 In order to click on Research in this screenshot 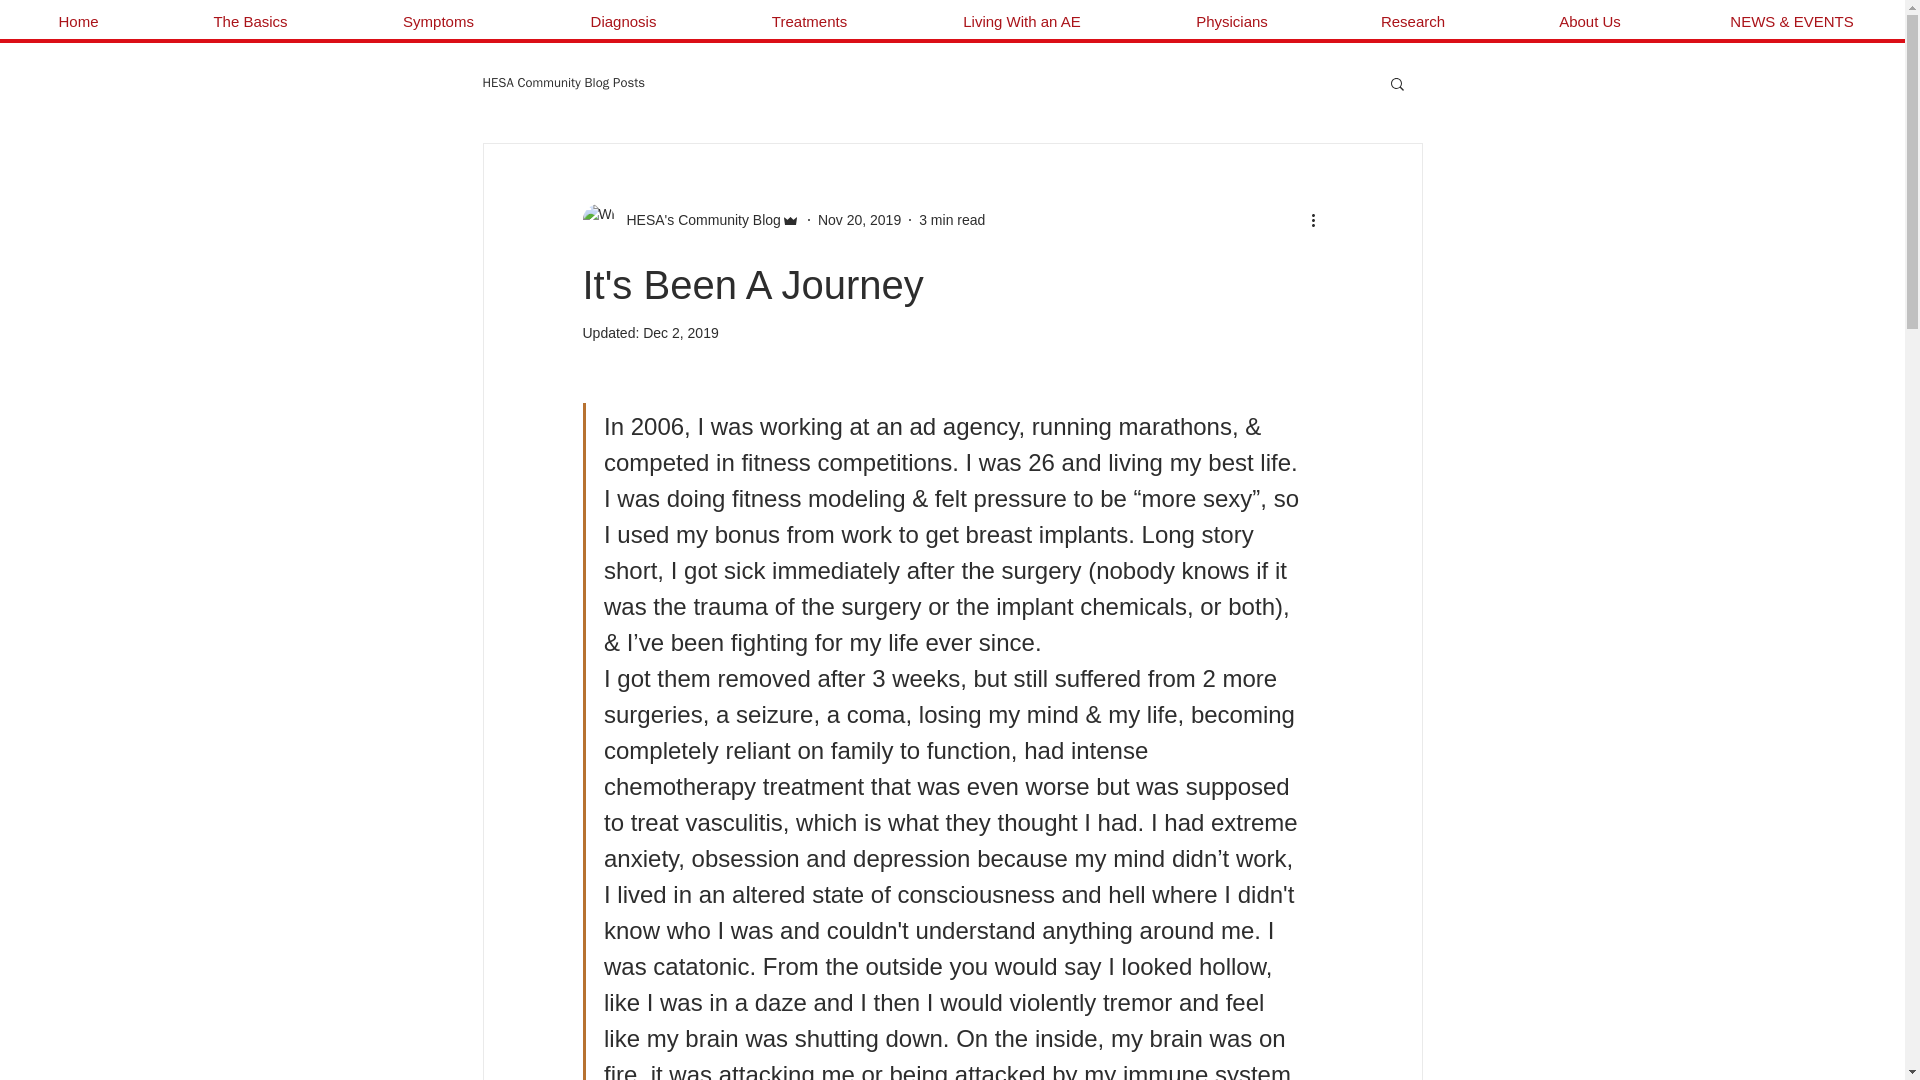, I will do `click(1412, 21)`.